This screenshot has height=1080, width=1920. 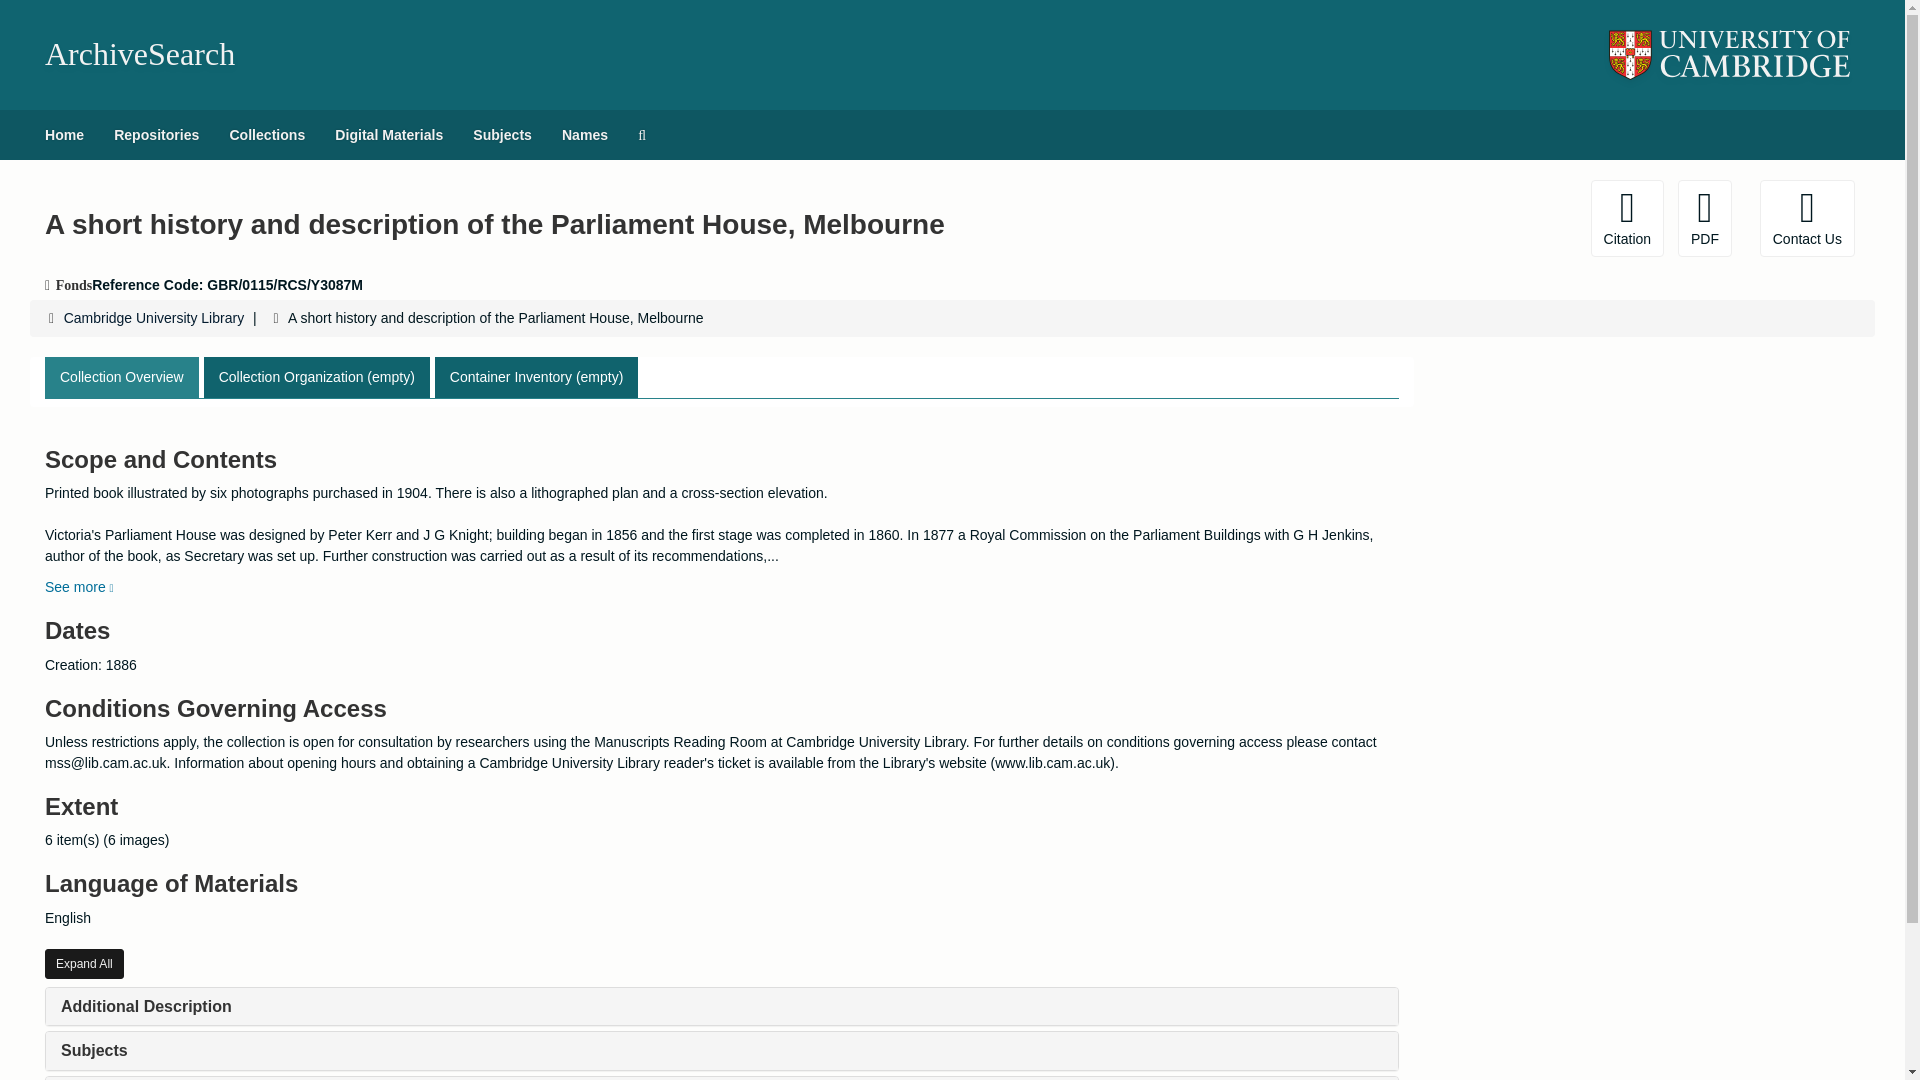 What do you see at coordinates (94, 1050) in the screenshot?
I see `Subjects` at bounding box center [94, 1050].